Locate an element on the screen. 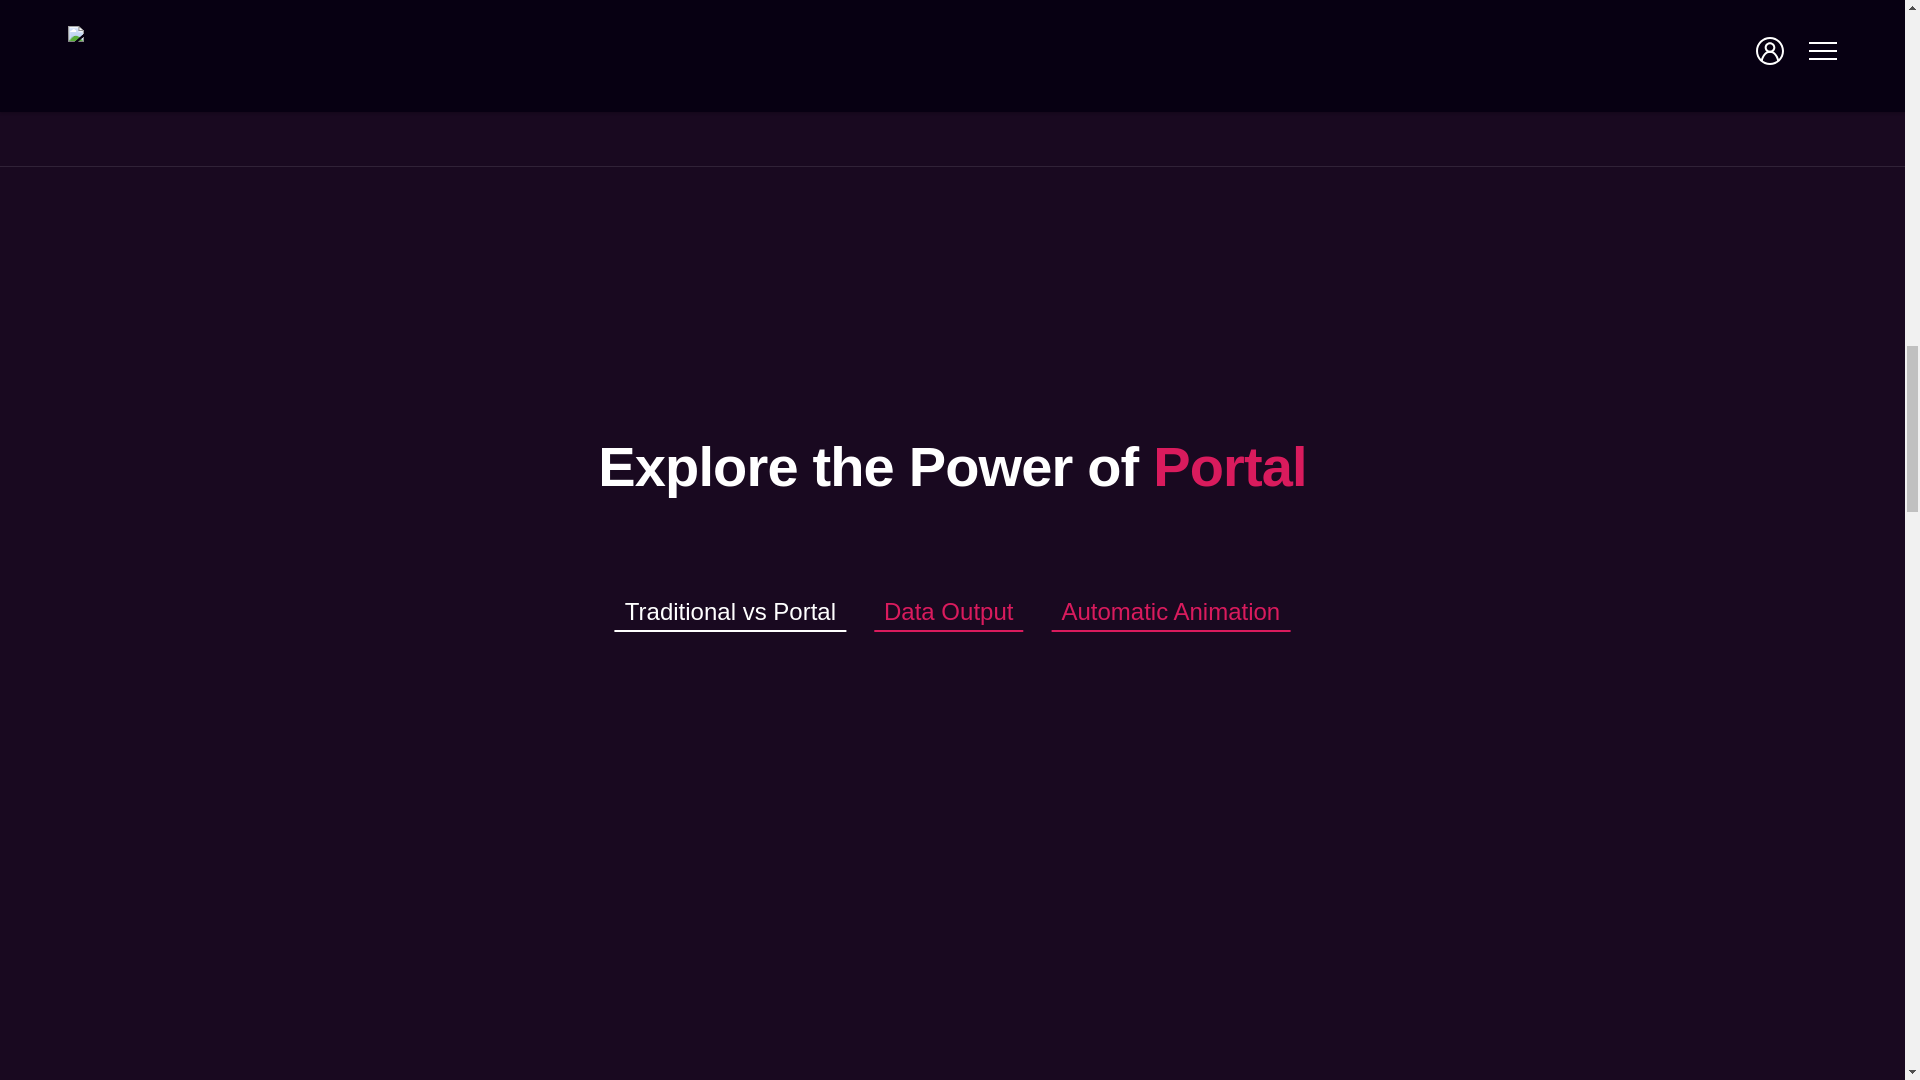  Traditional vs Portal is located at coordinates (730, 611).